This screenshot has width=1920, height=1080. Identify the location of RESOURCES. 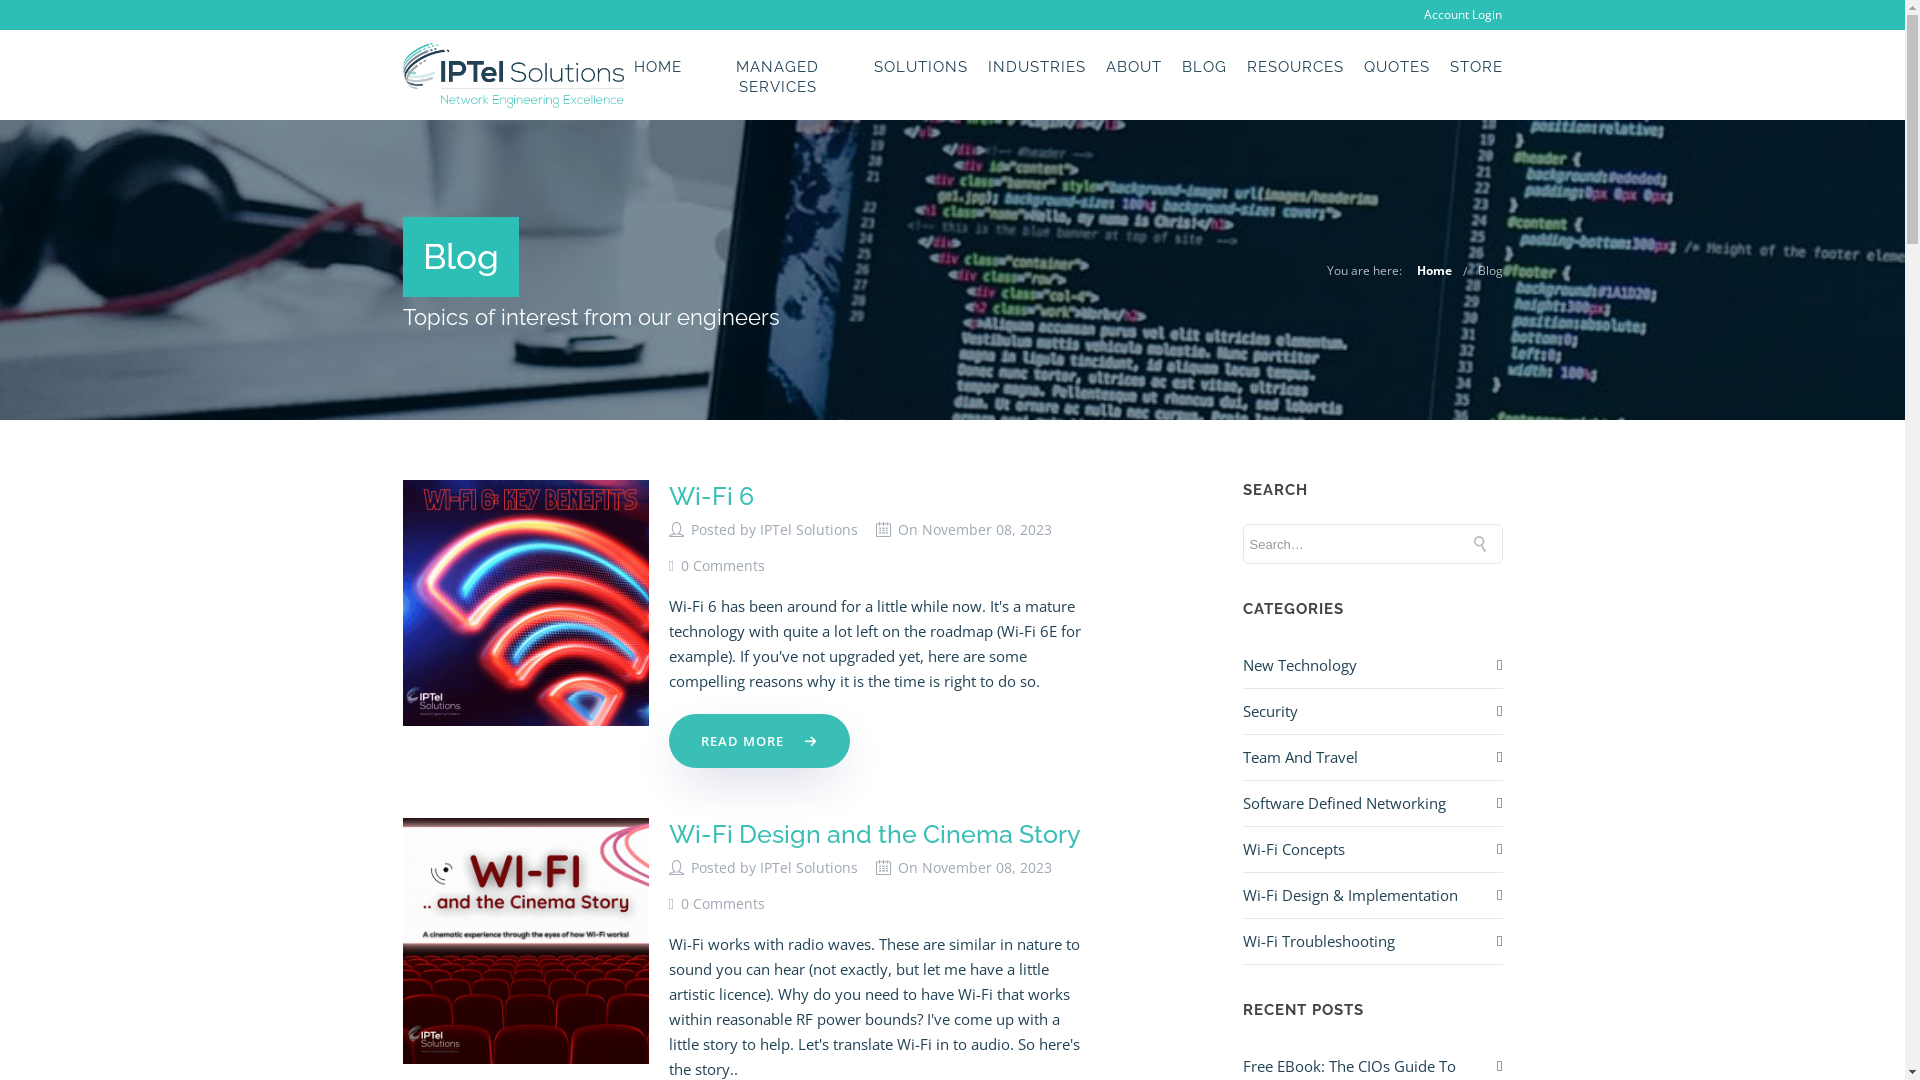
(1294, 66).